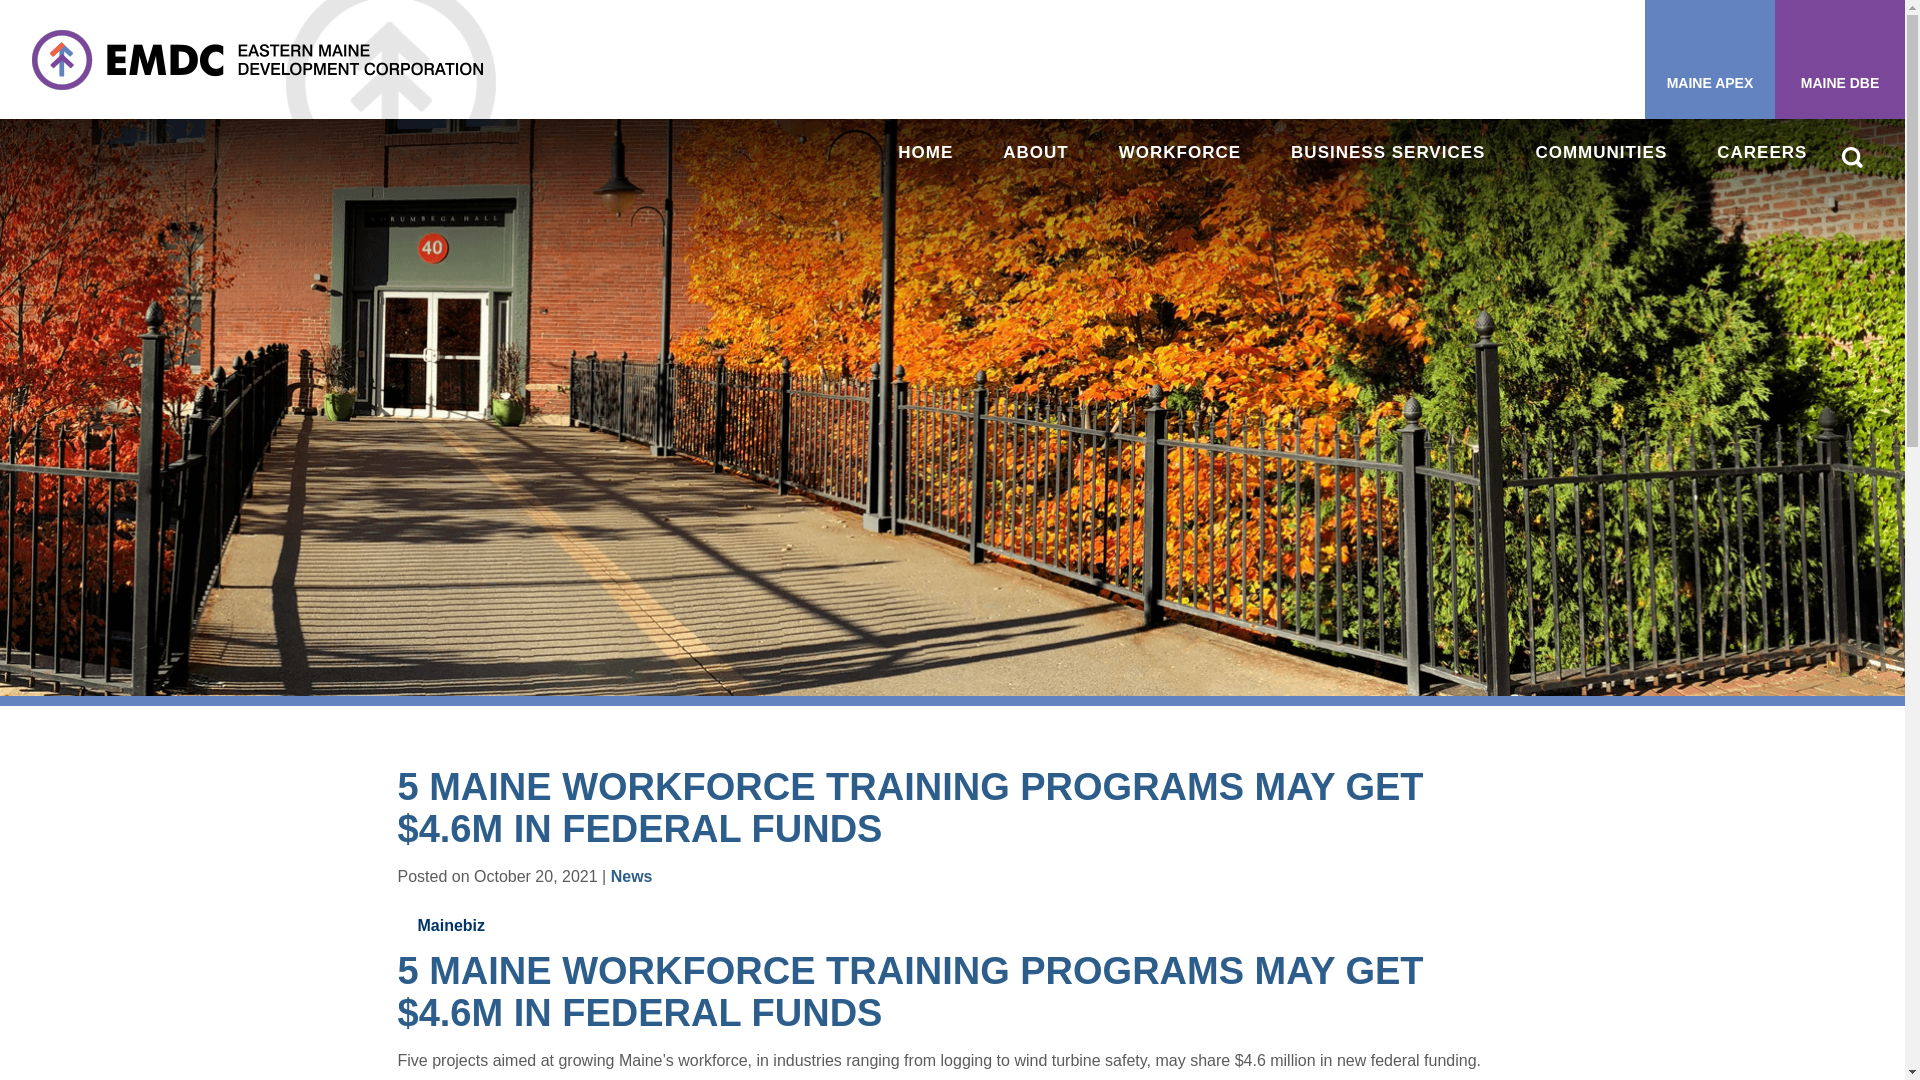  Describe the element at coordinates (1034, 152) in the screenshot. I see `ABOUT` at that location.